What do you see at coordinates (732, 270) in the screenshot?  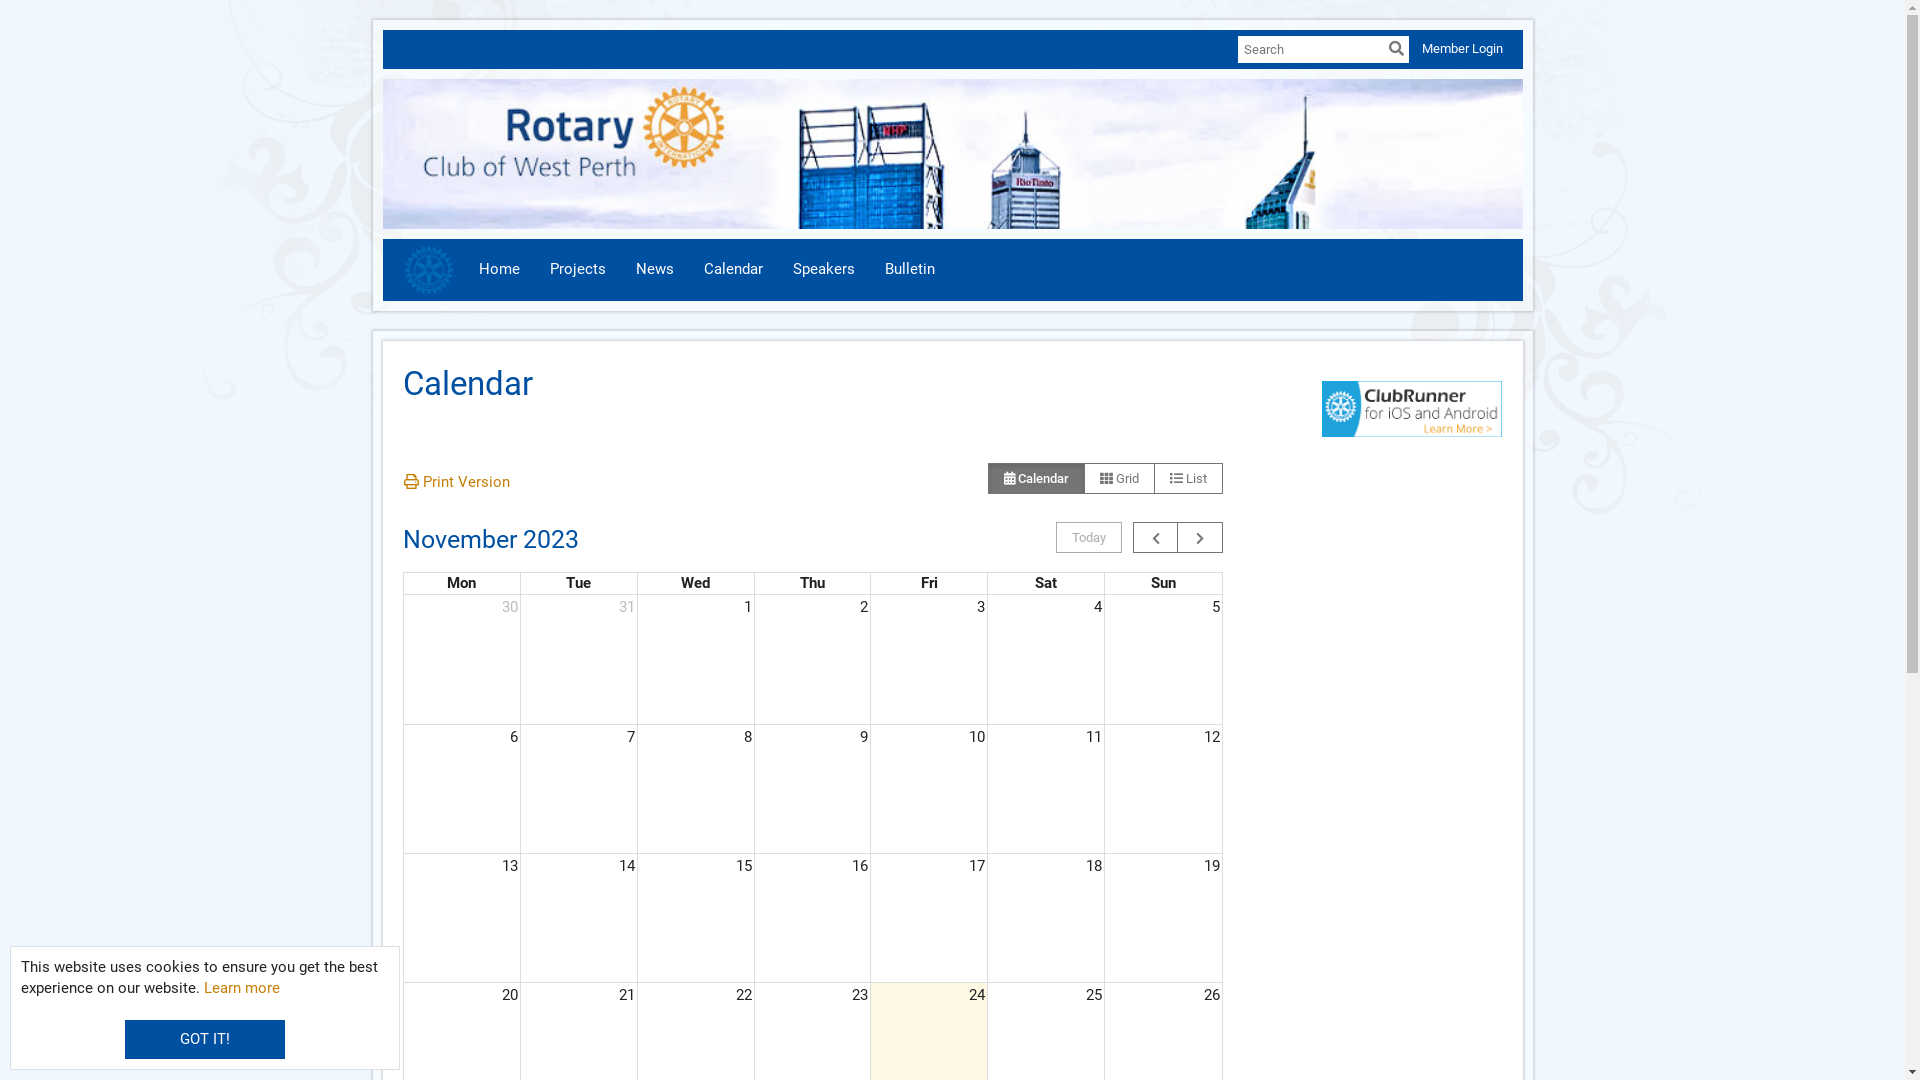 I see `Calendar` at bounding box center [732, 270].